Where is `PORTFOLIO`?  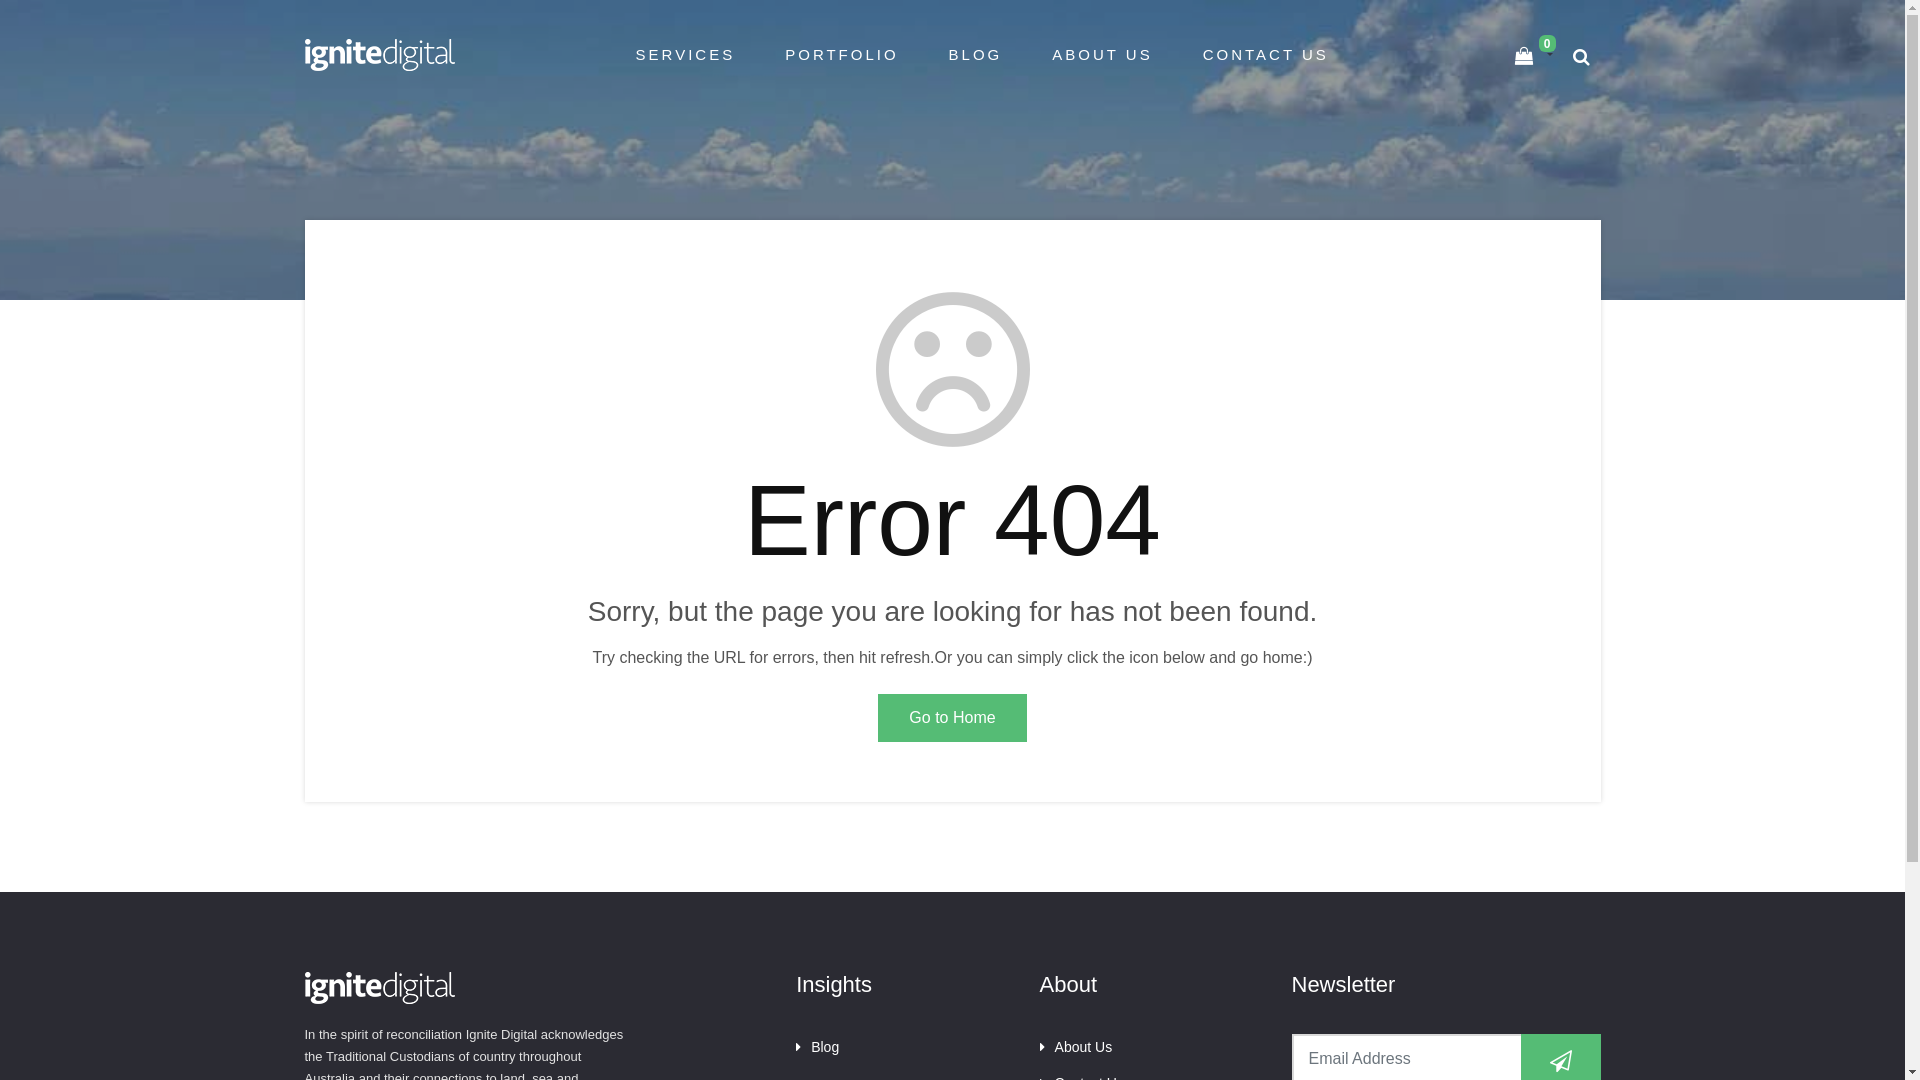
PORTFOLIO is located at coordinates (842, 54).